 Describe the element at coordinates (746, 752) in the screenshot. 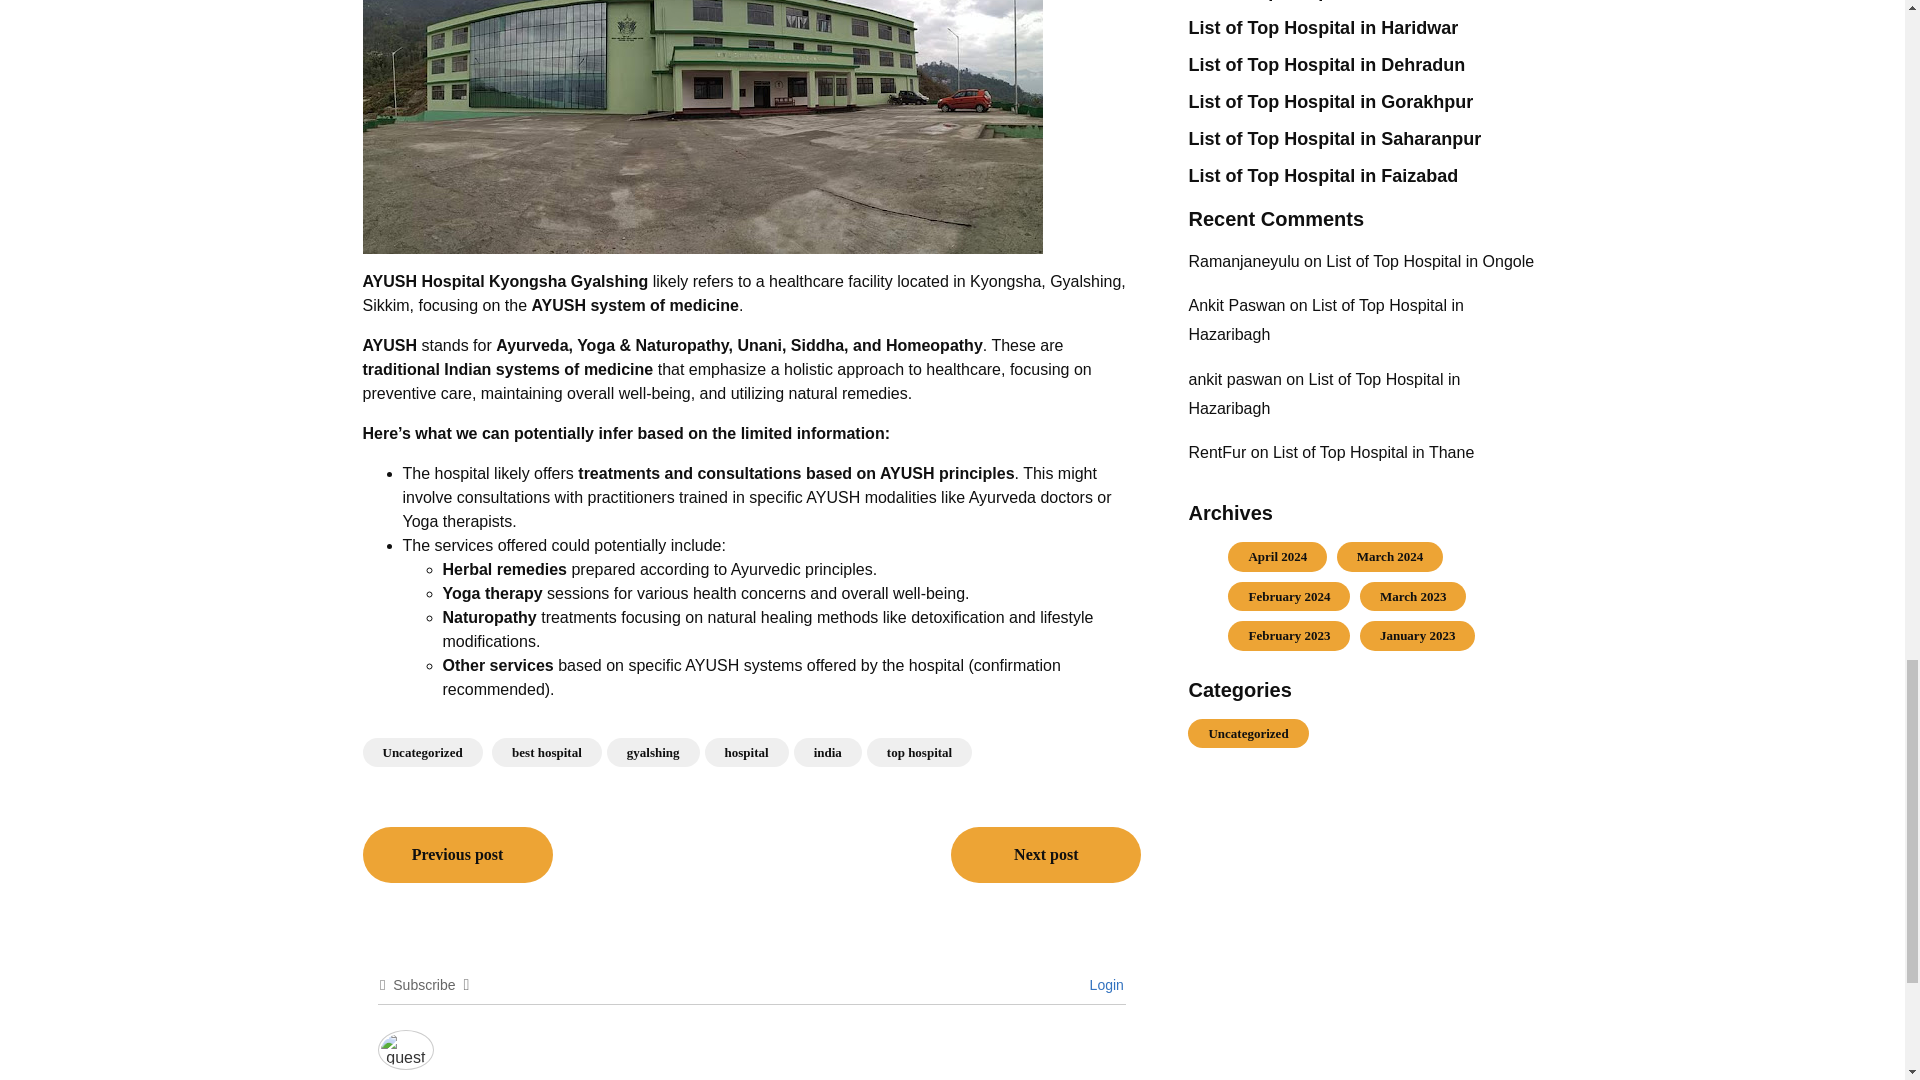

I see `hospital` at that location.